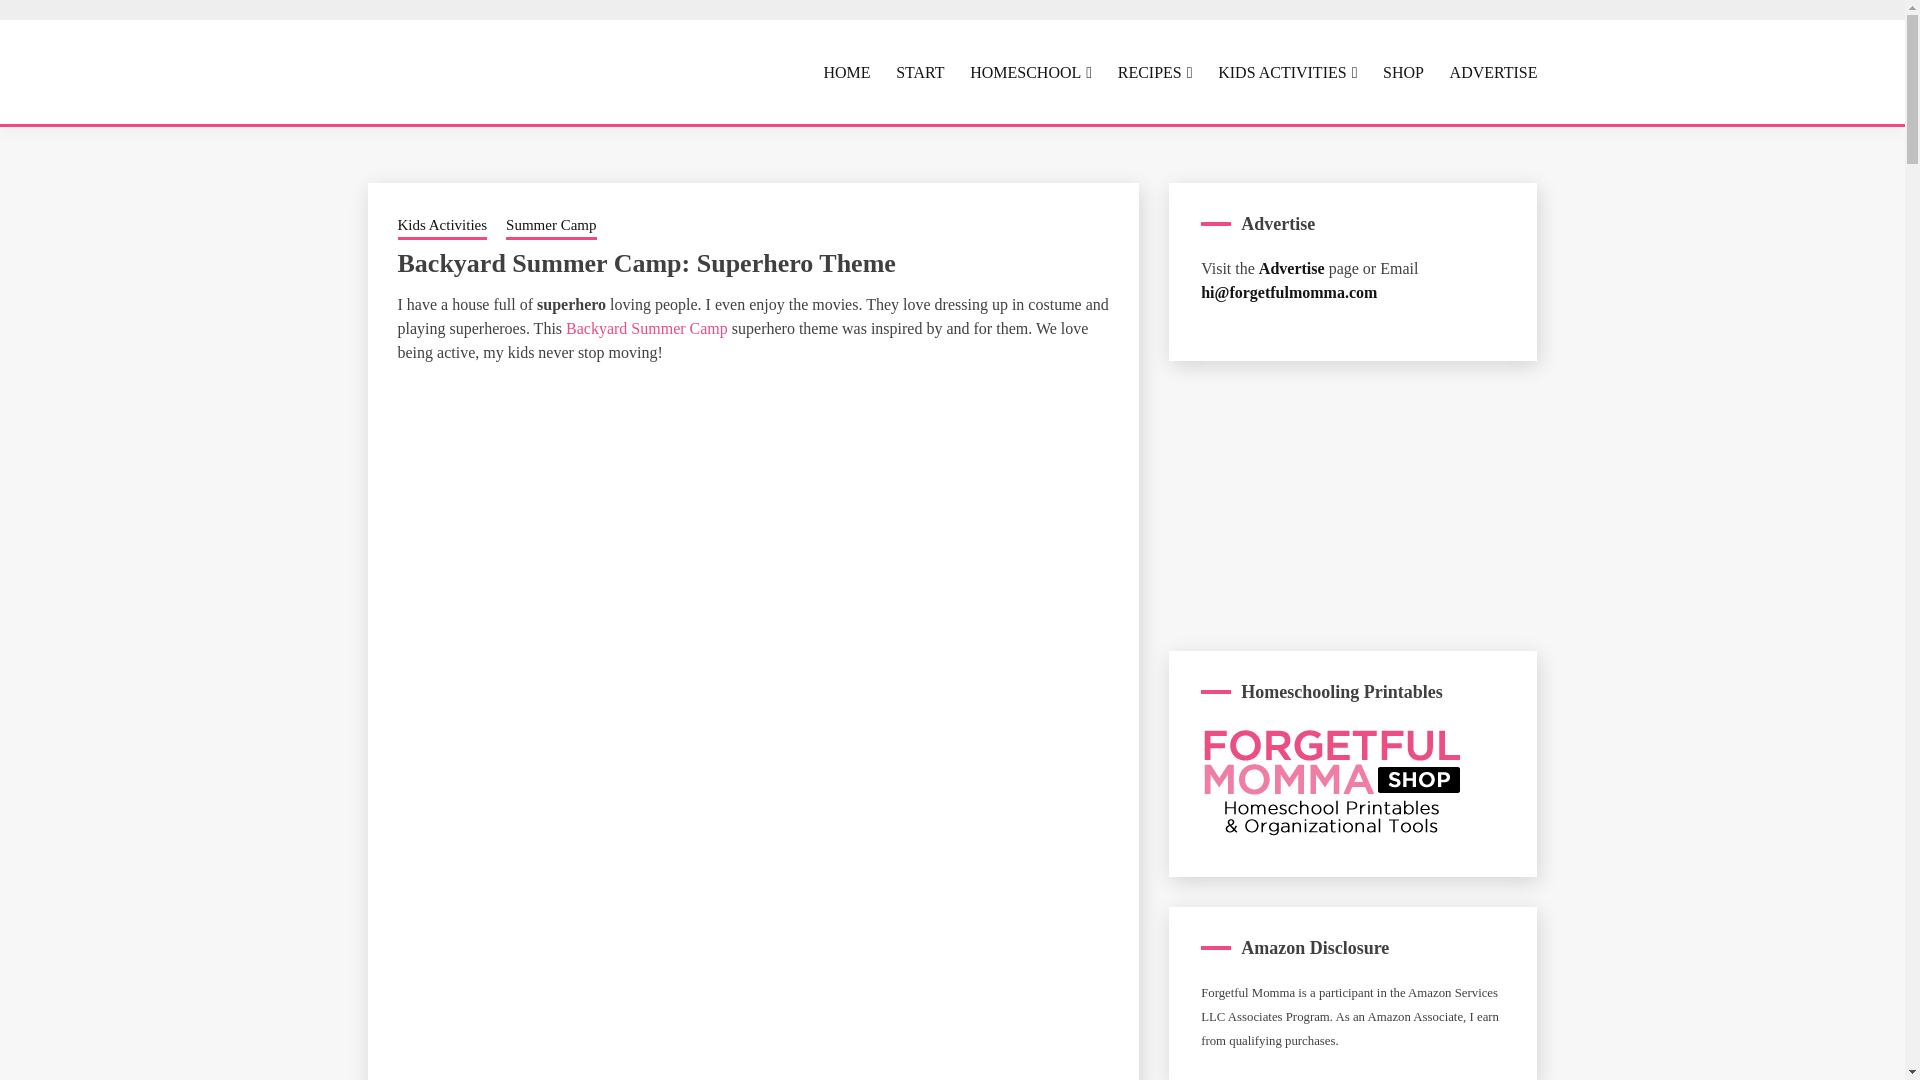 This screenshot has width=1920, height=1080. What do you see at coordinates (920, 72) in the screenshot?
I see `START` at bounding box center [920, 72].